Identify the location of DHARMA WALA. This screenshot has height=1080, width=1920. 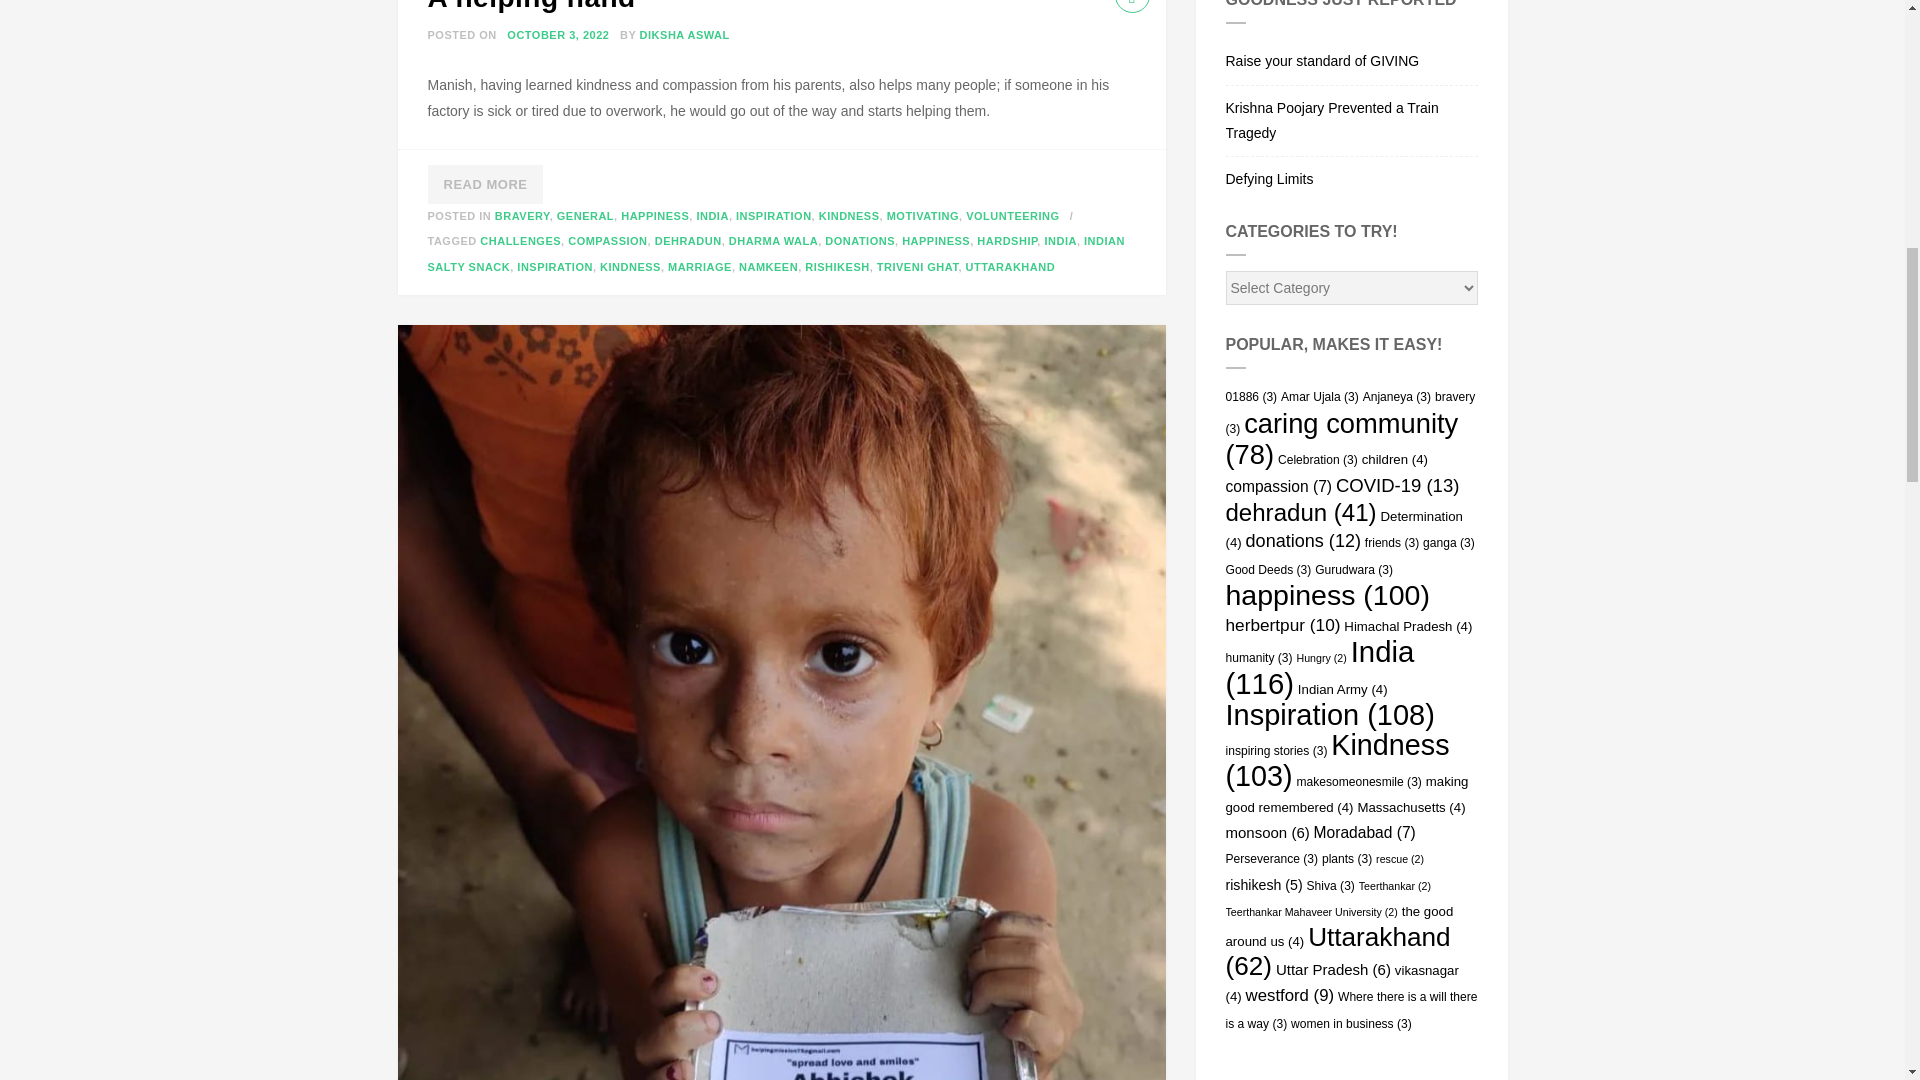
(773, 241).